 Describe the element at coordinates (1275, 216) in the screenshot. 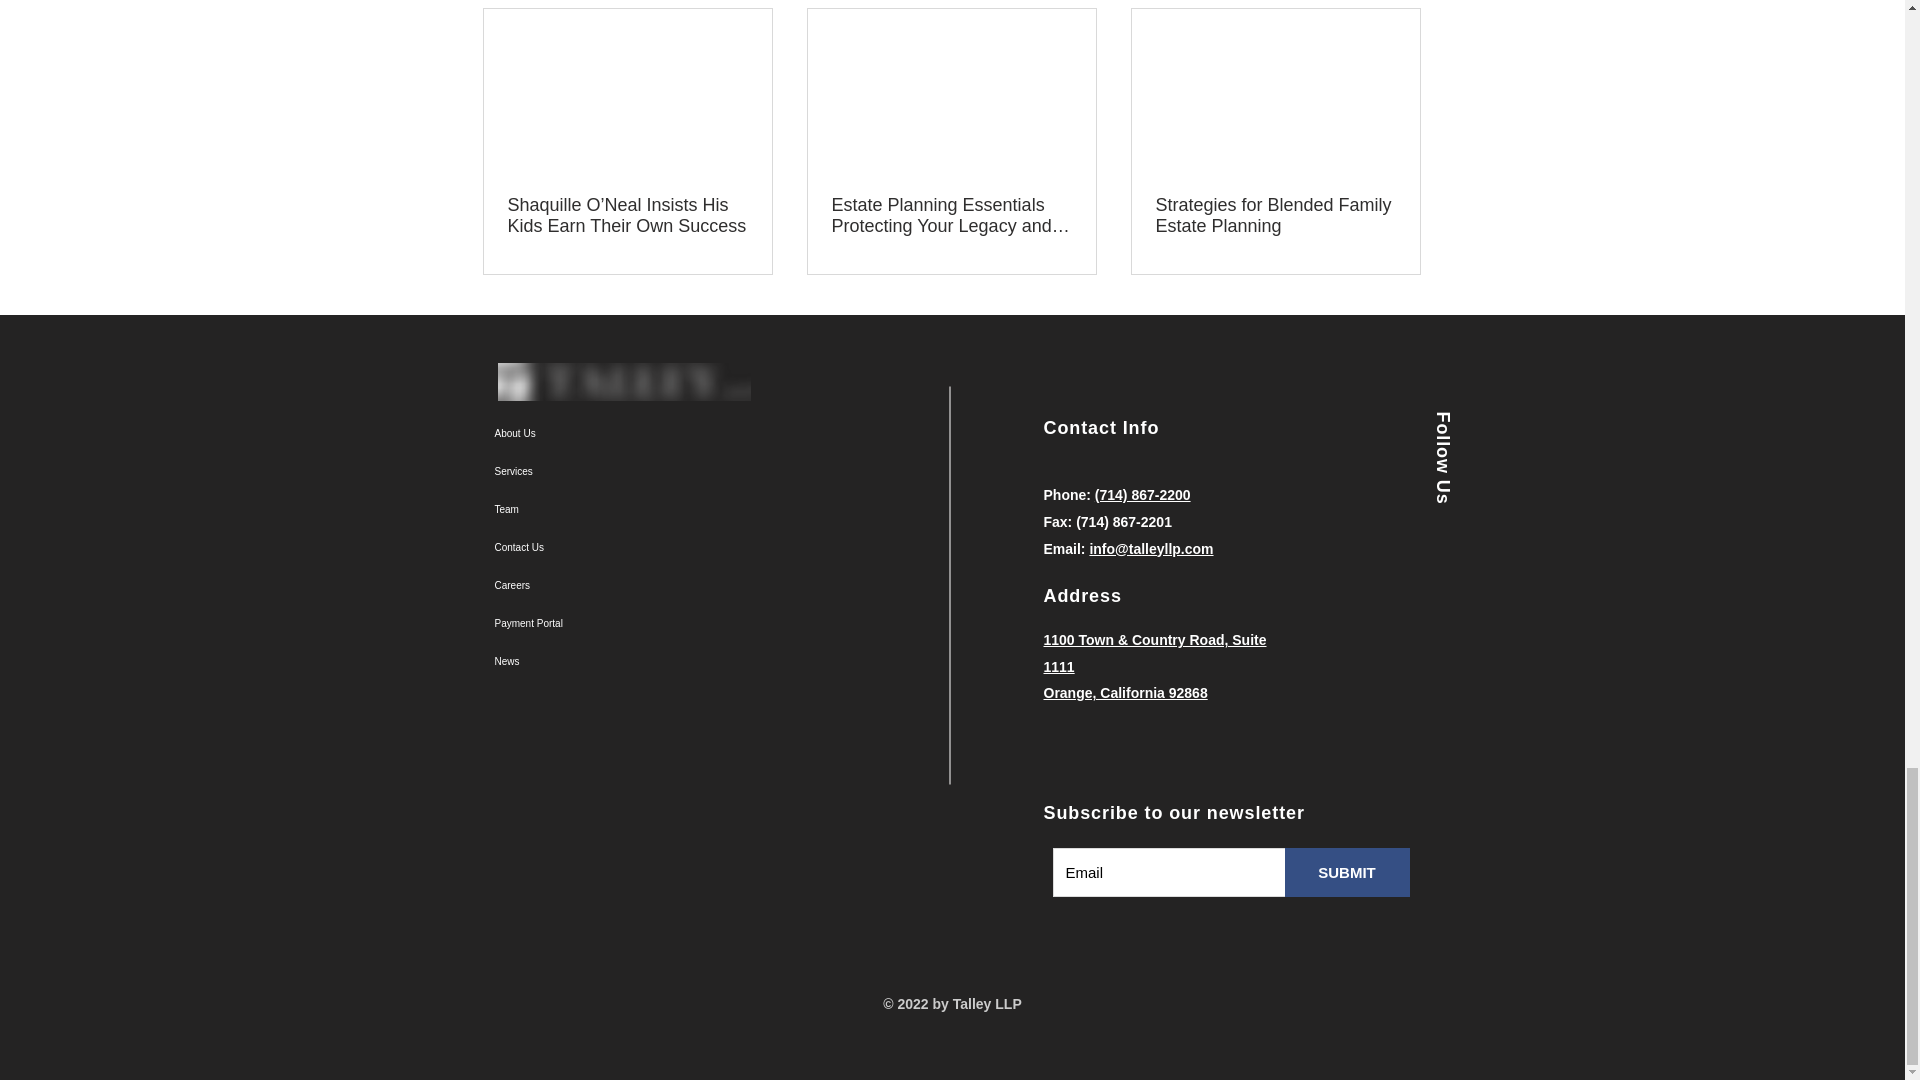

I see `Strategies for Blended Family Estate Planning` at that location.